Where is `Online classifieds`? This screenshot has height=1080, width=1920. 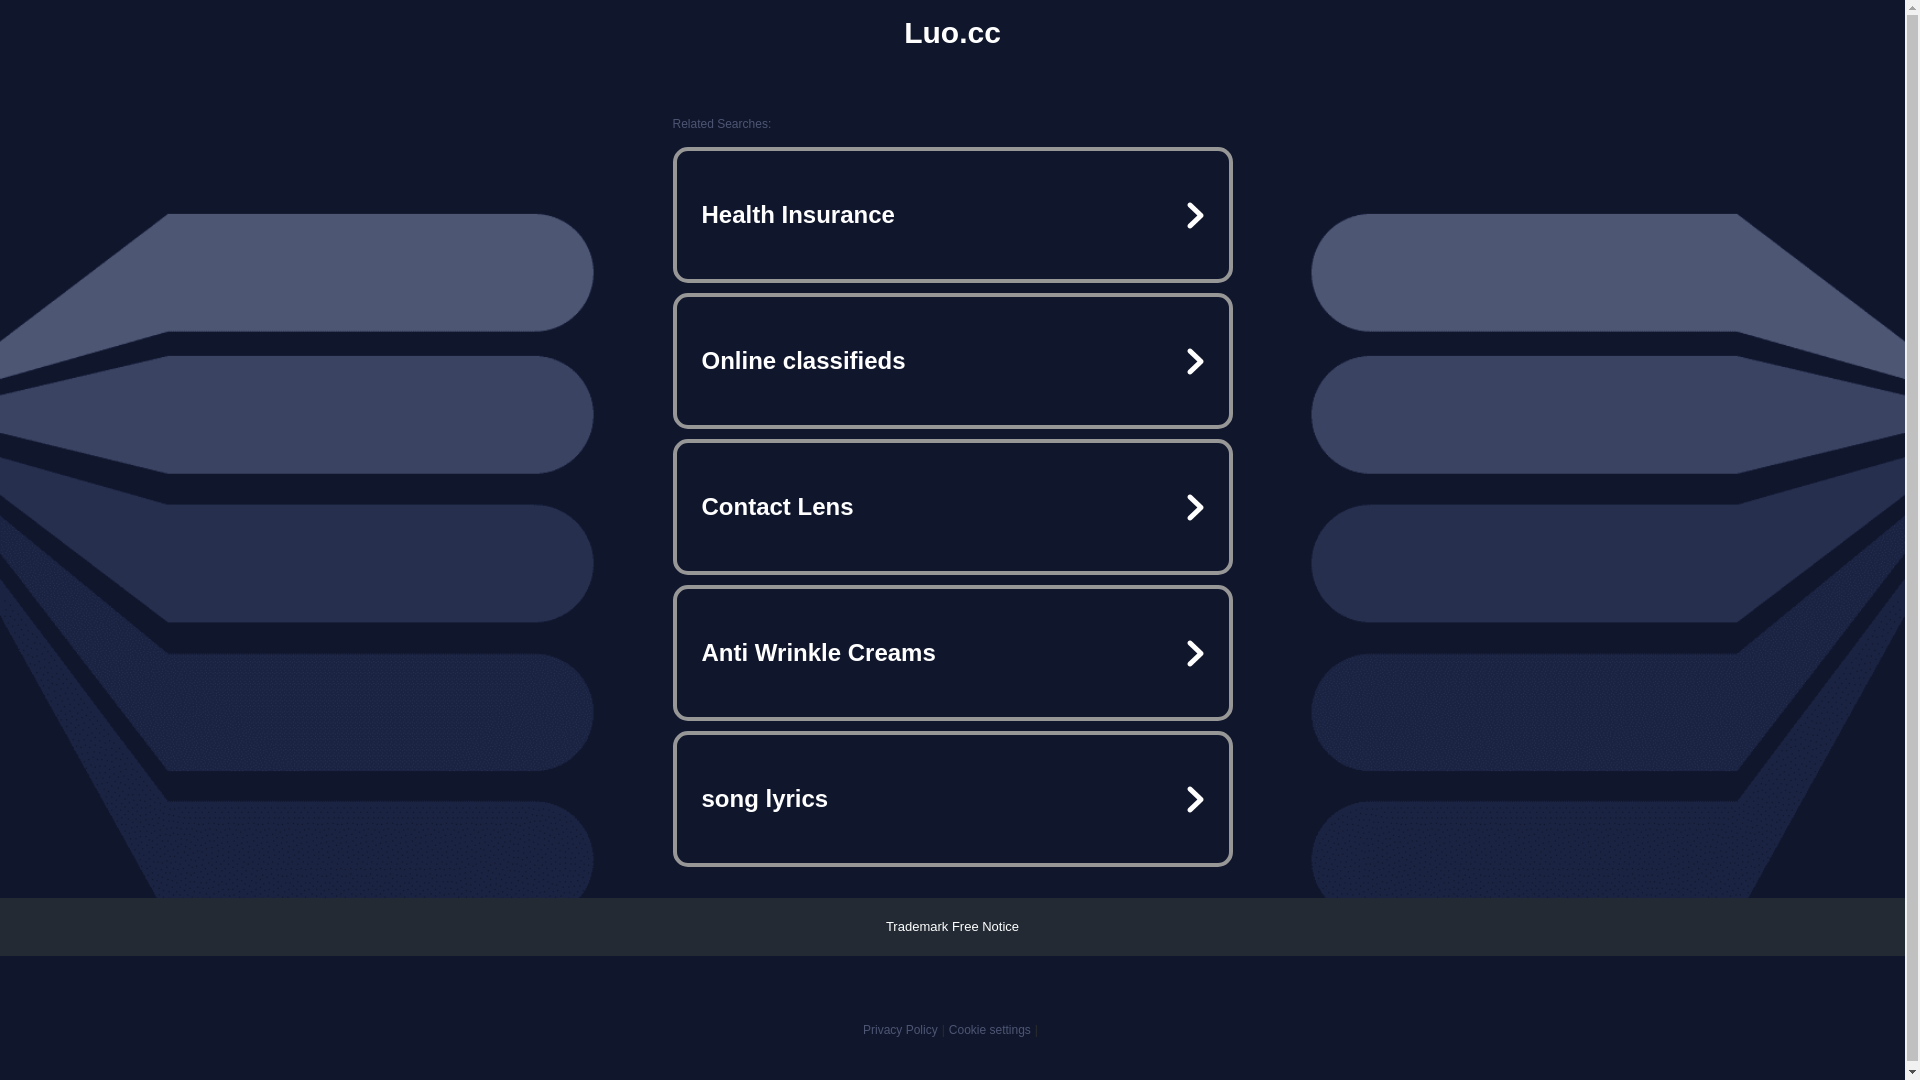
Online classifieds is located at coordinates (952, 361).